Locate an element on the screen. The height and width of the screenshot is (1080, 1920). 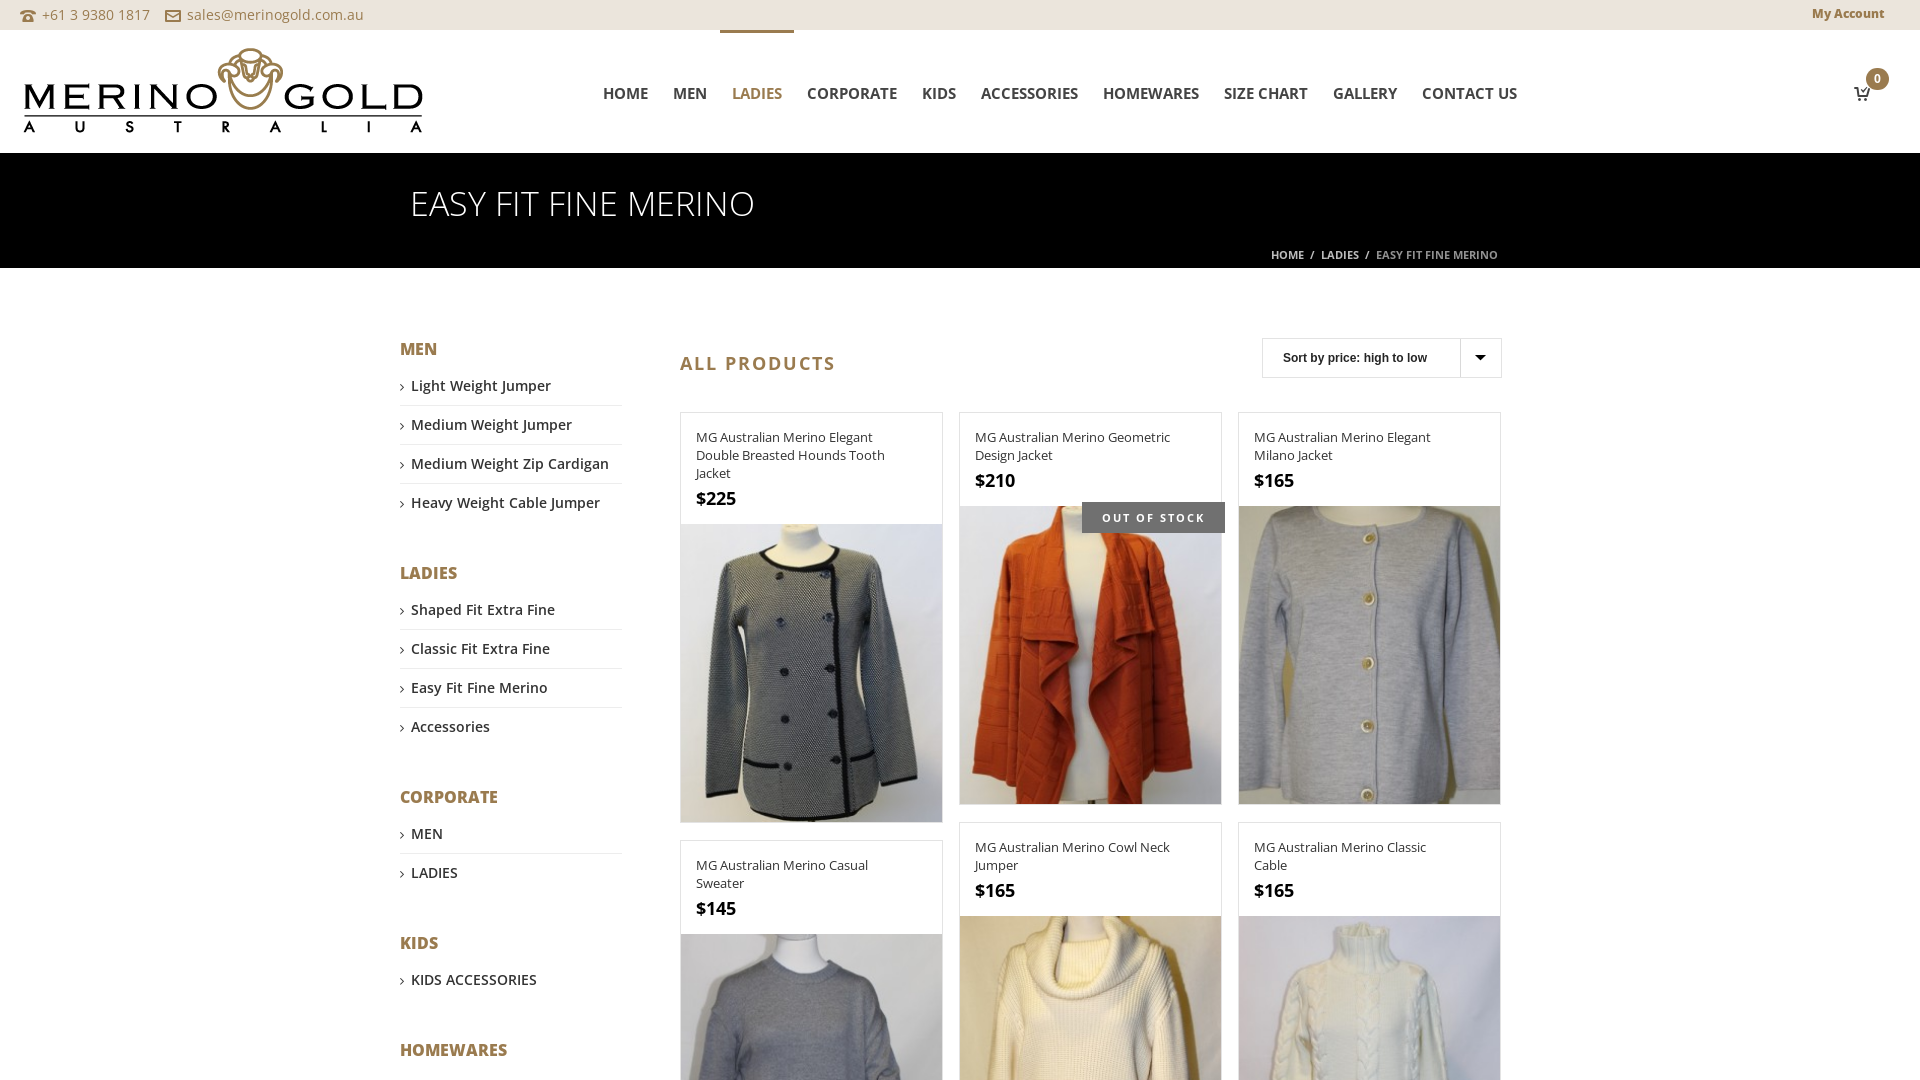
LADIES is located at coordinates (1340, 254).